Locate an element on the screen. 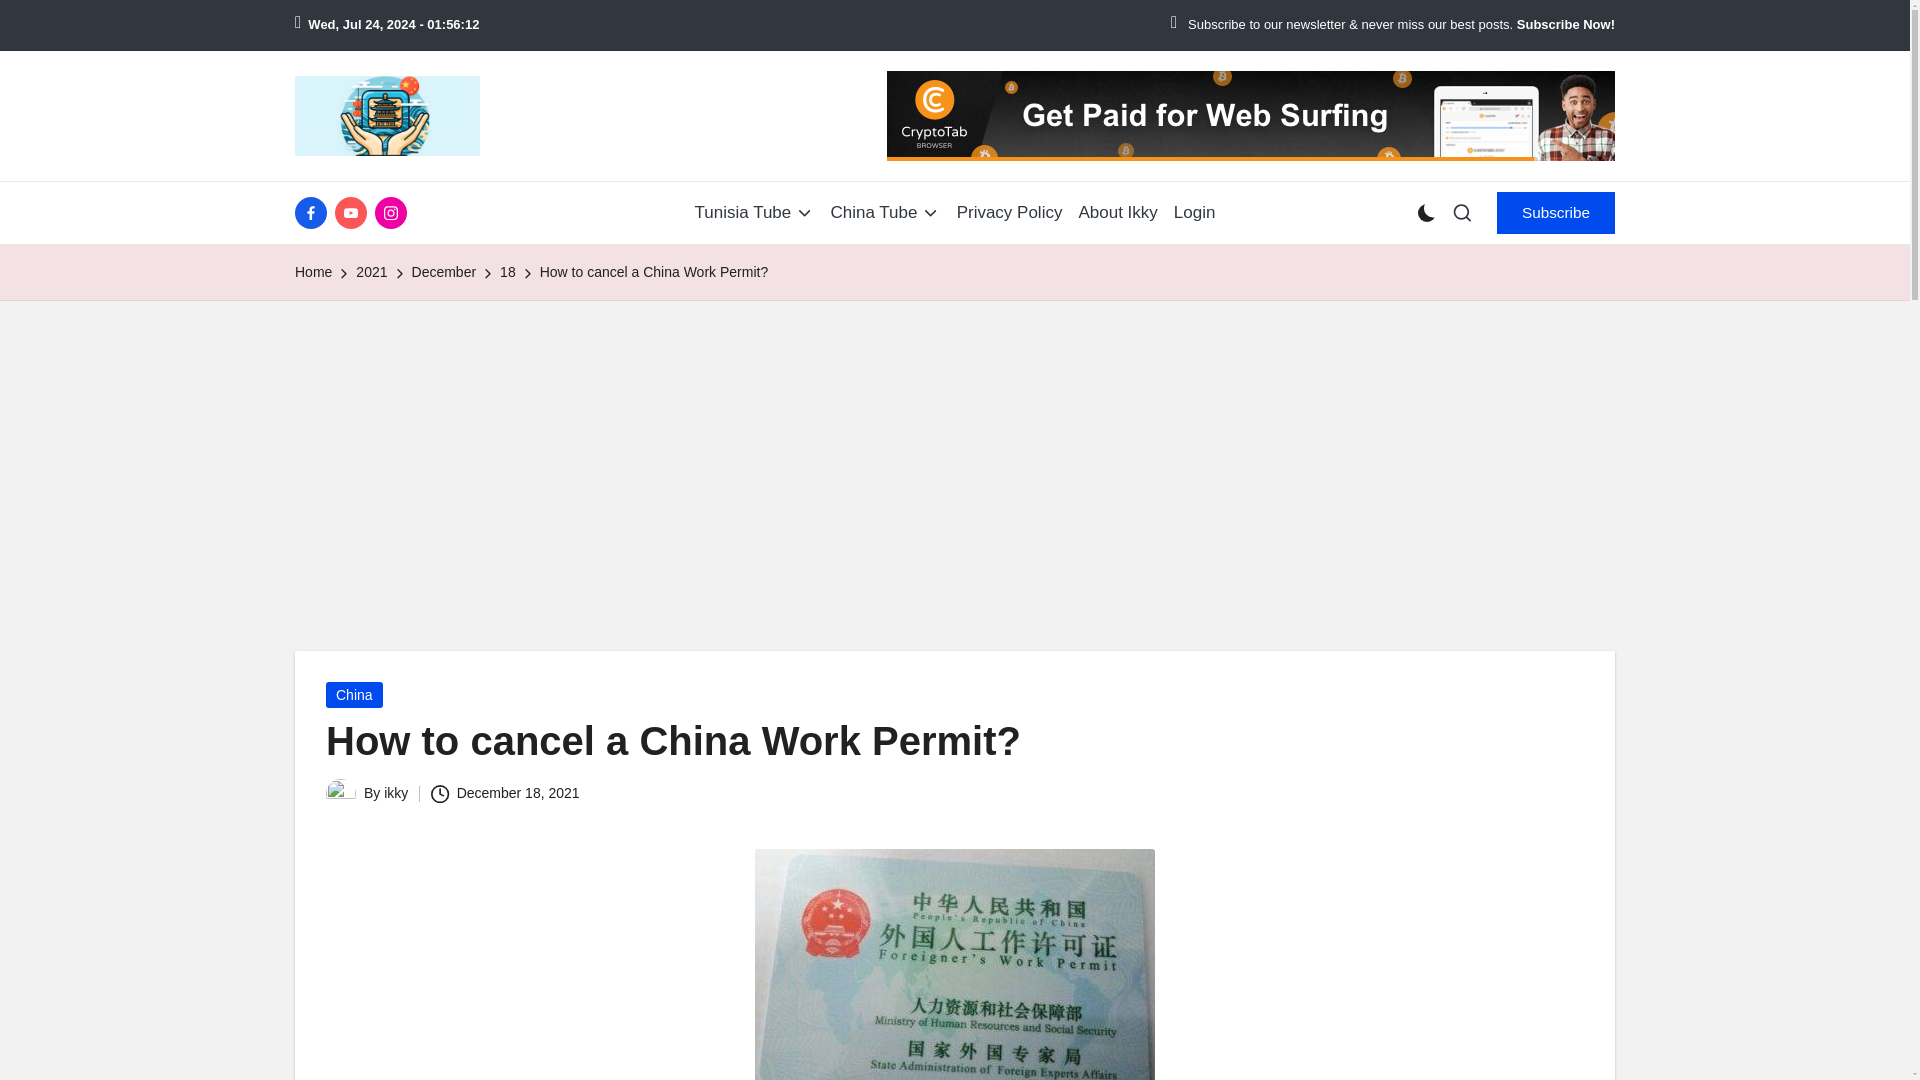  FaceBook is located at coordinates (314, 212).